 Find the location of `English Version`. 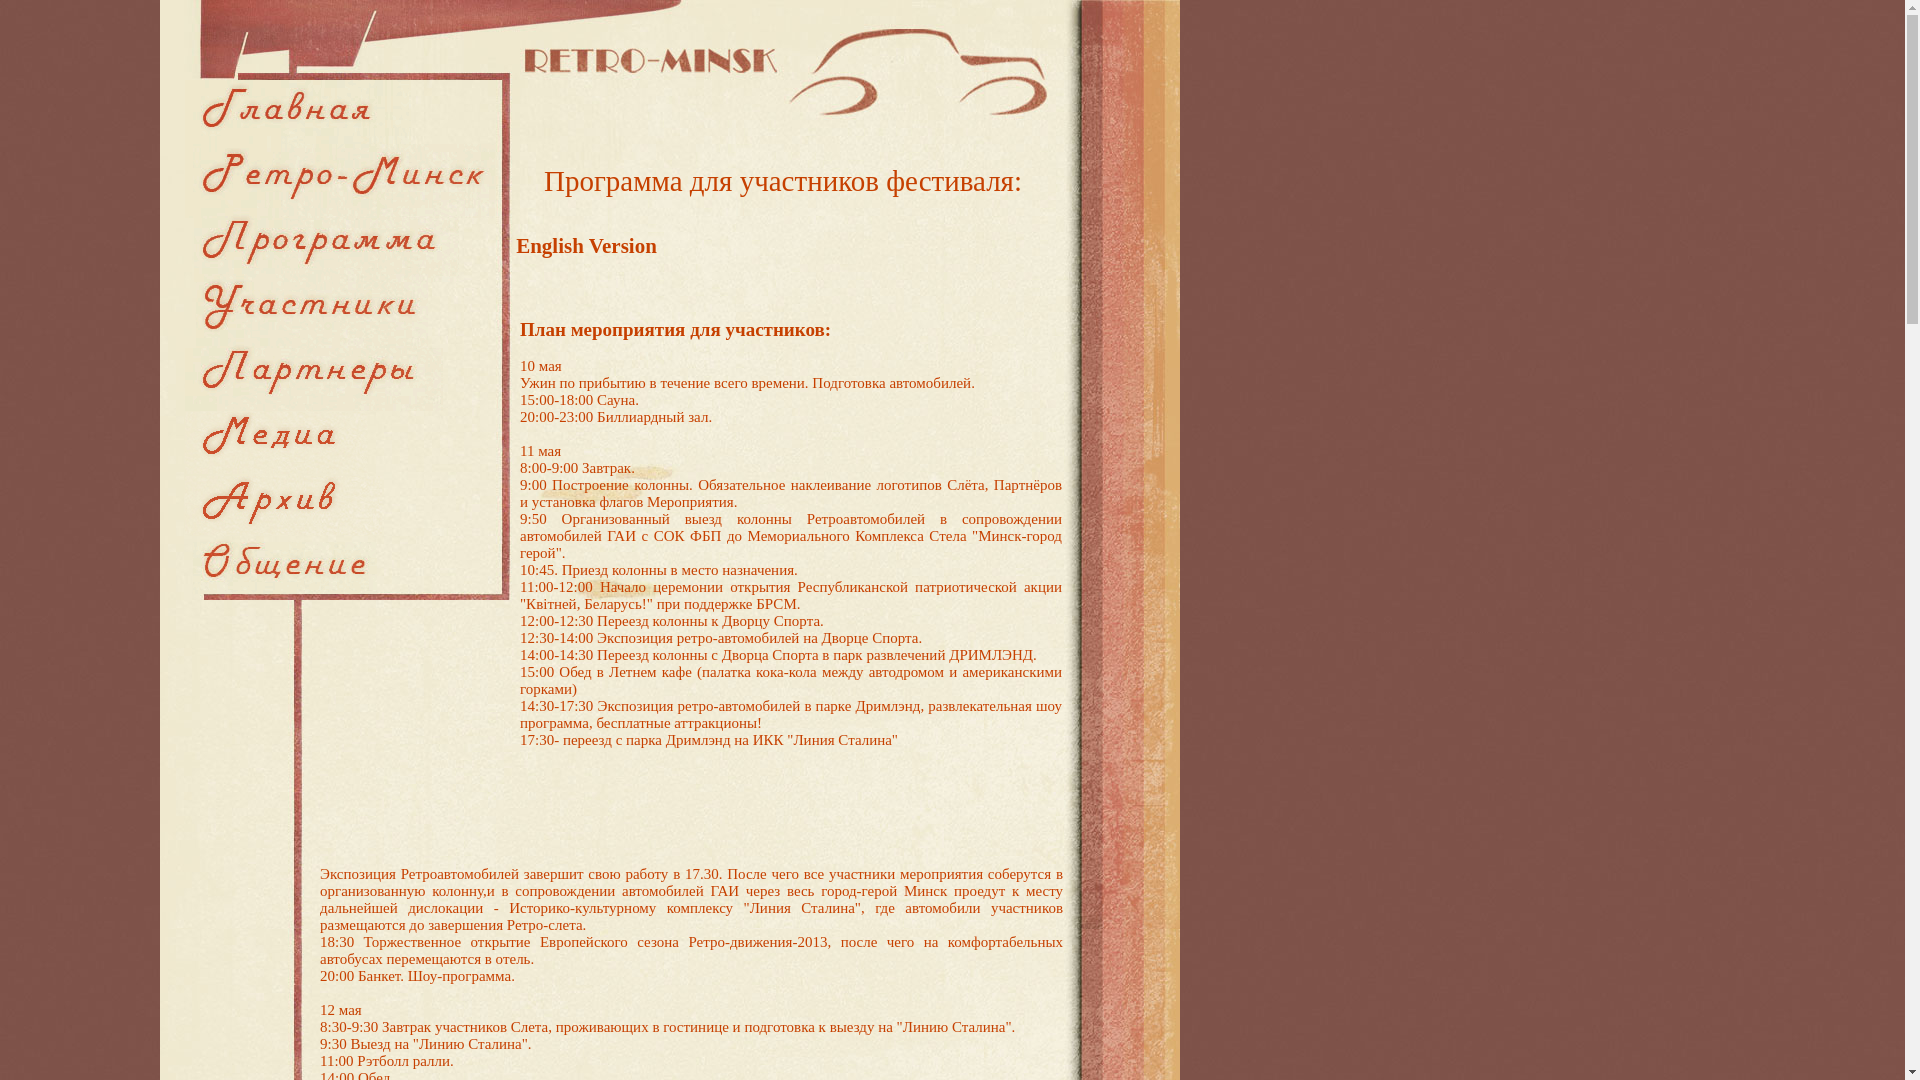

English Version is located at coordinates (586, 246).